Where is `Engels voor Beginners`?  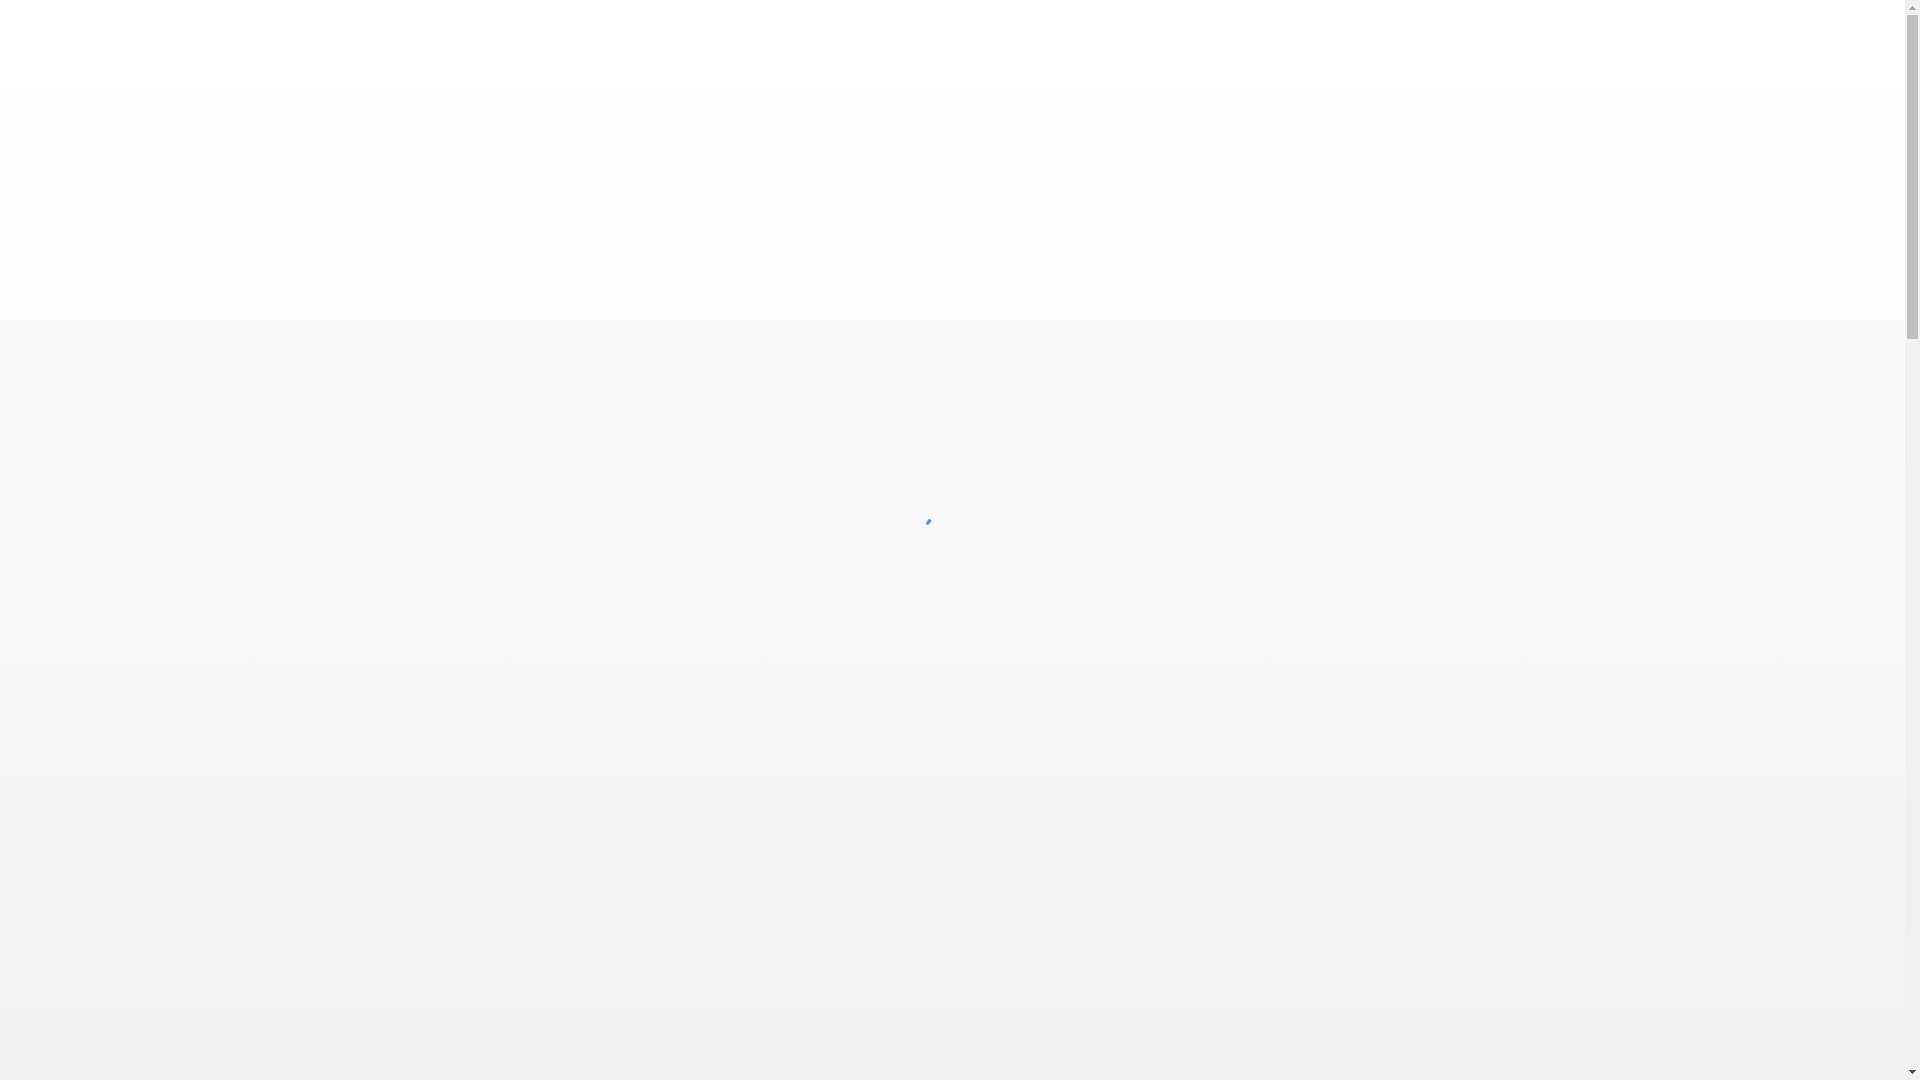
Engels voor Beginners is located at coordinates (952, 1058).